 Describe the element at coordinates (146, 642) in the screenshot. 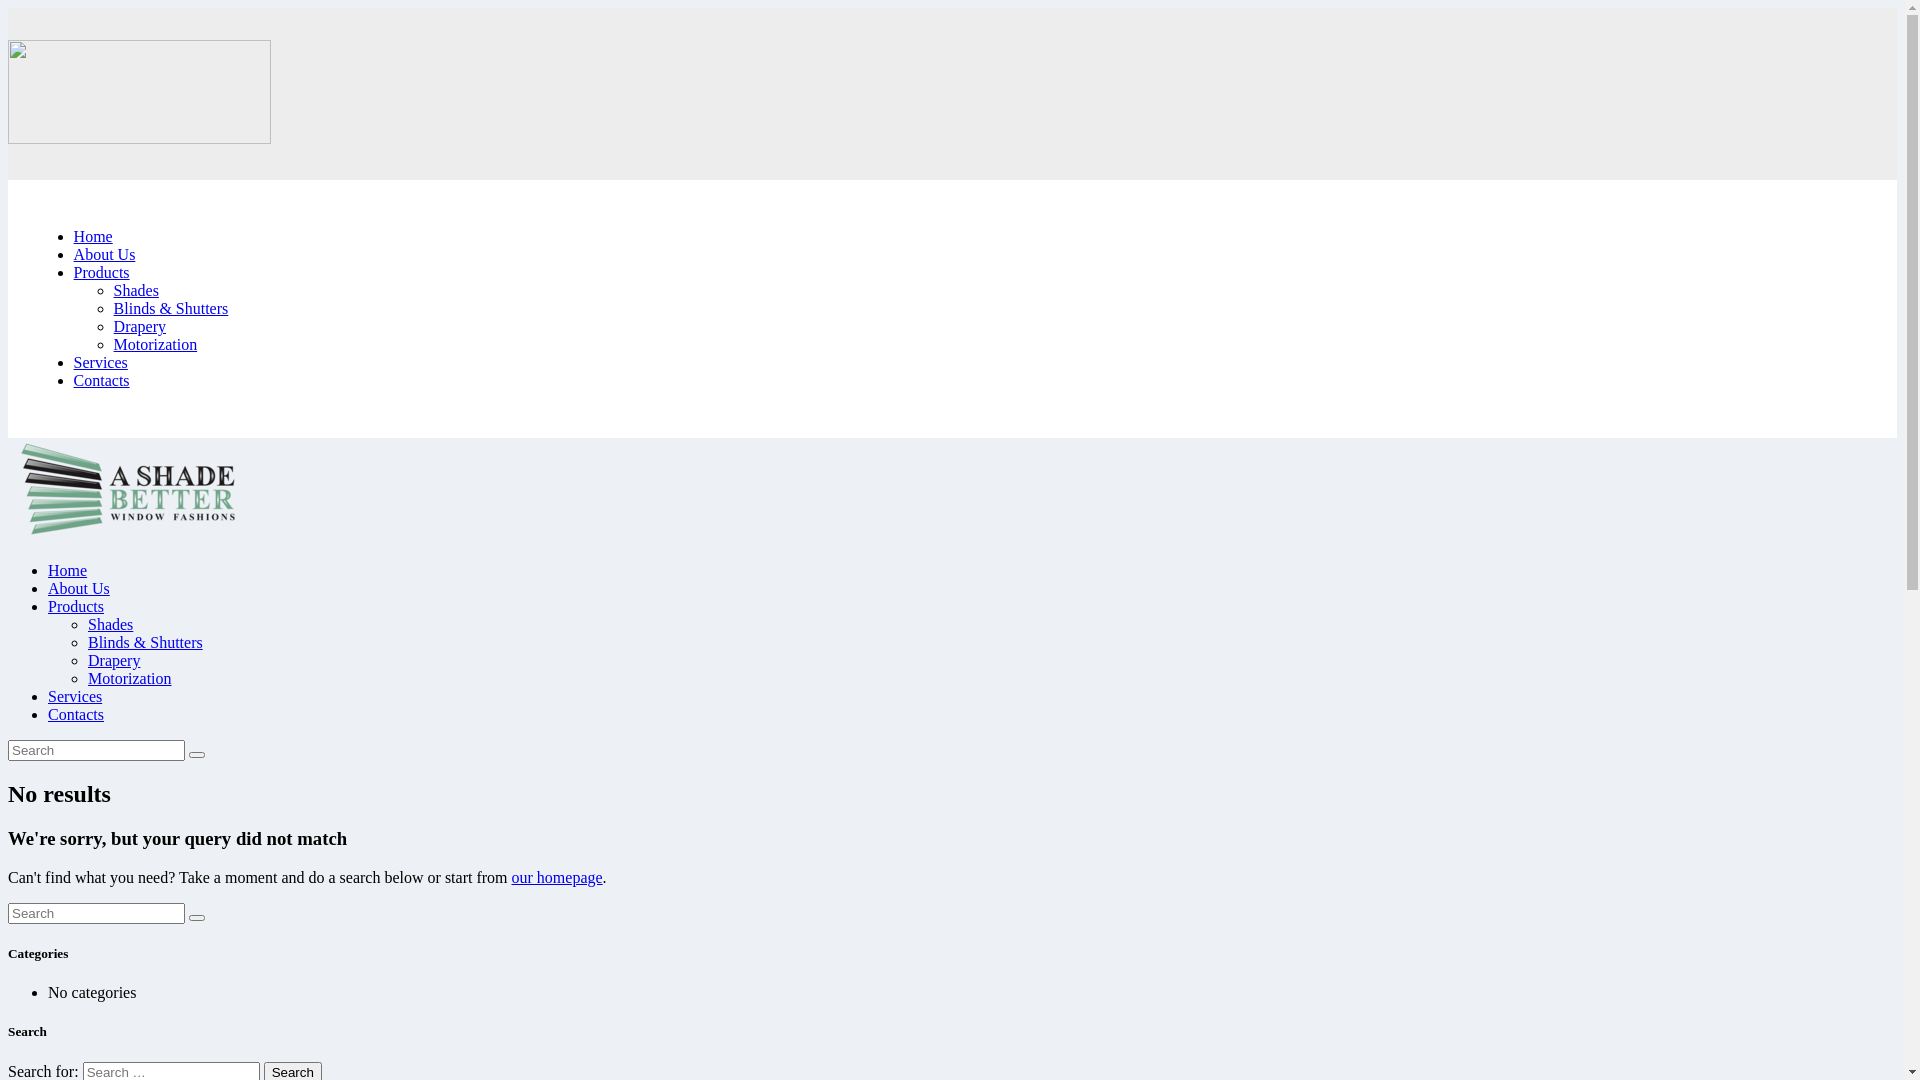

I see `Blinds & Shutters` at that location.